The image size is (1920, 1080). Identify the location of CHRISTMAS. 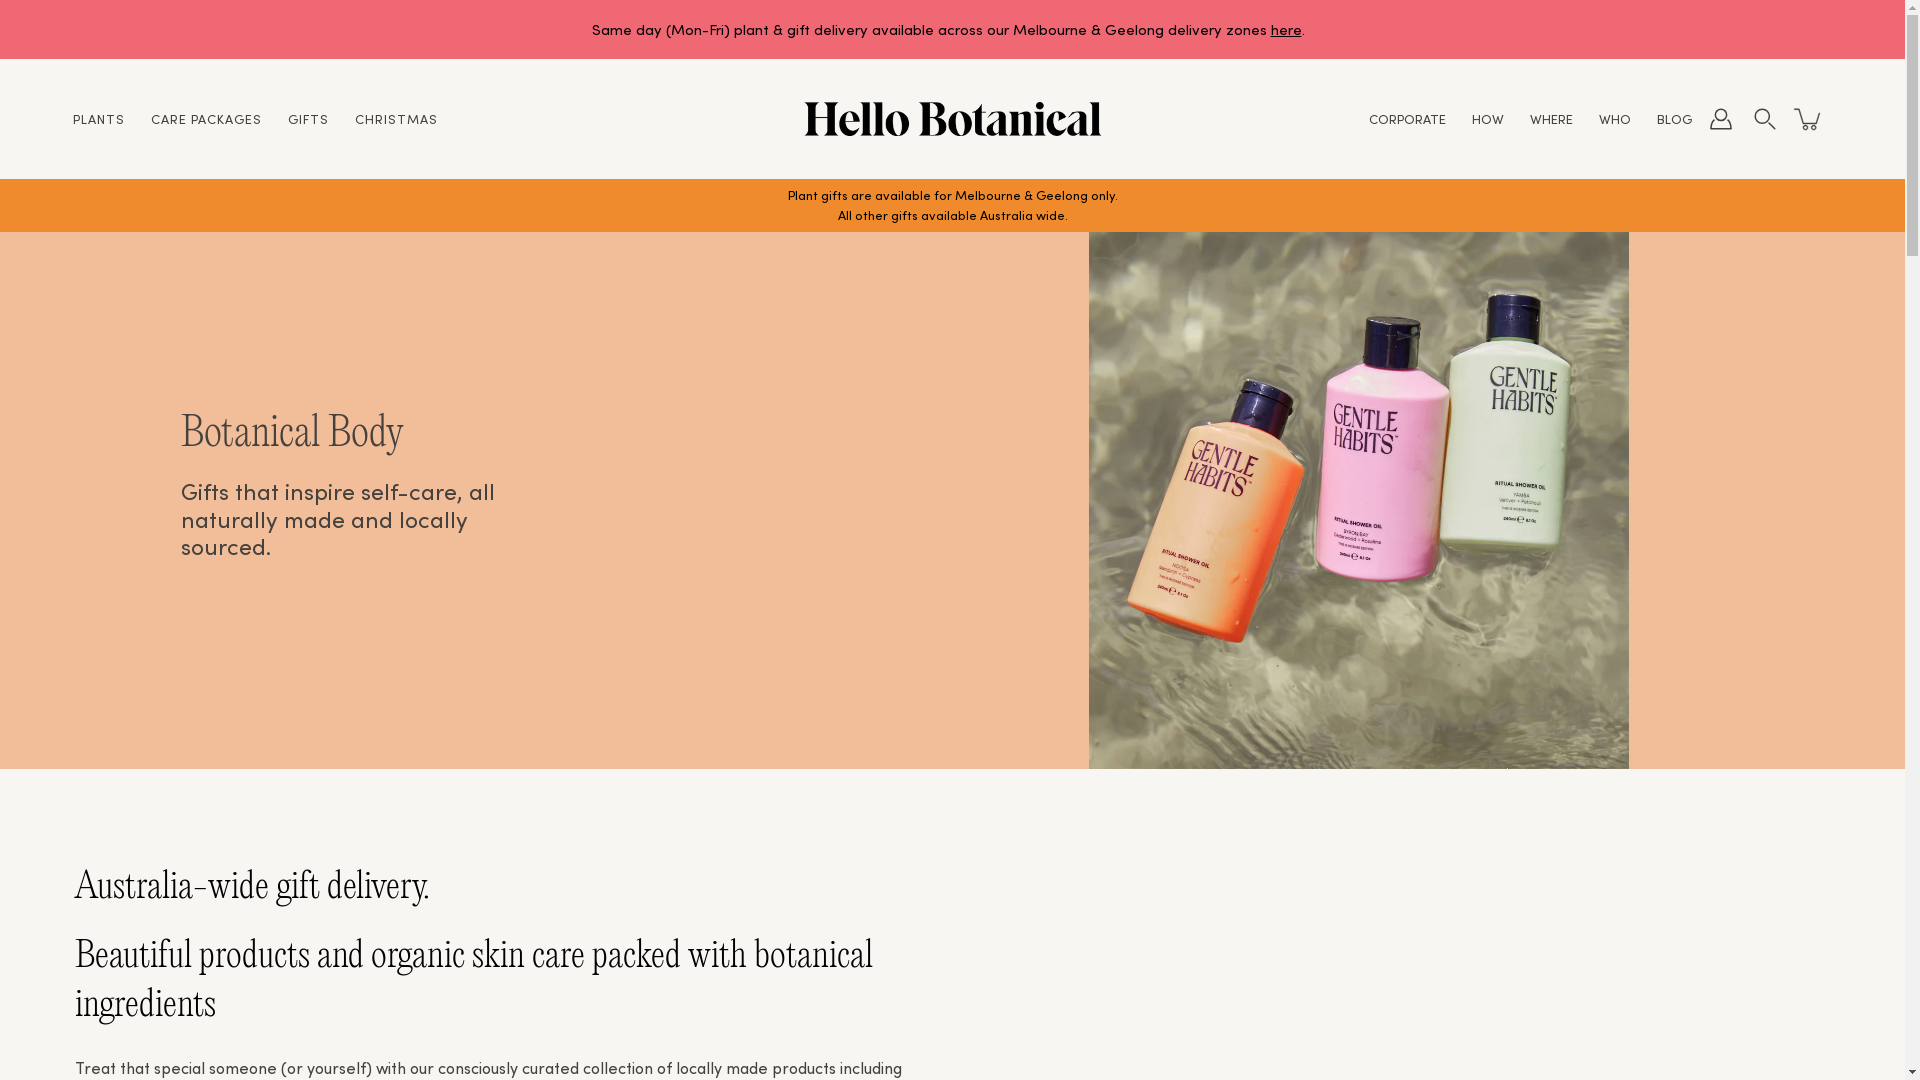
(396, 118).